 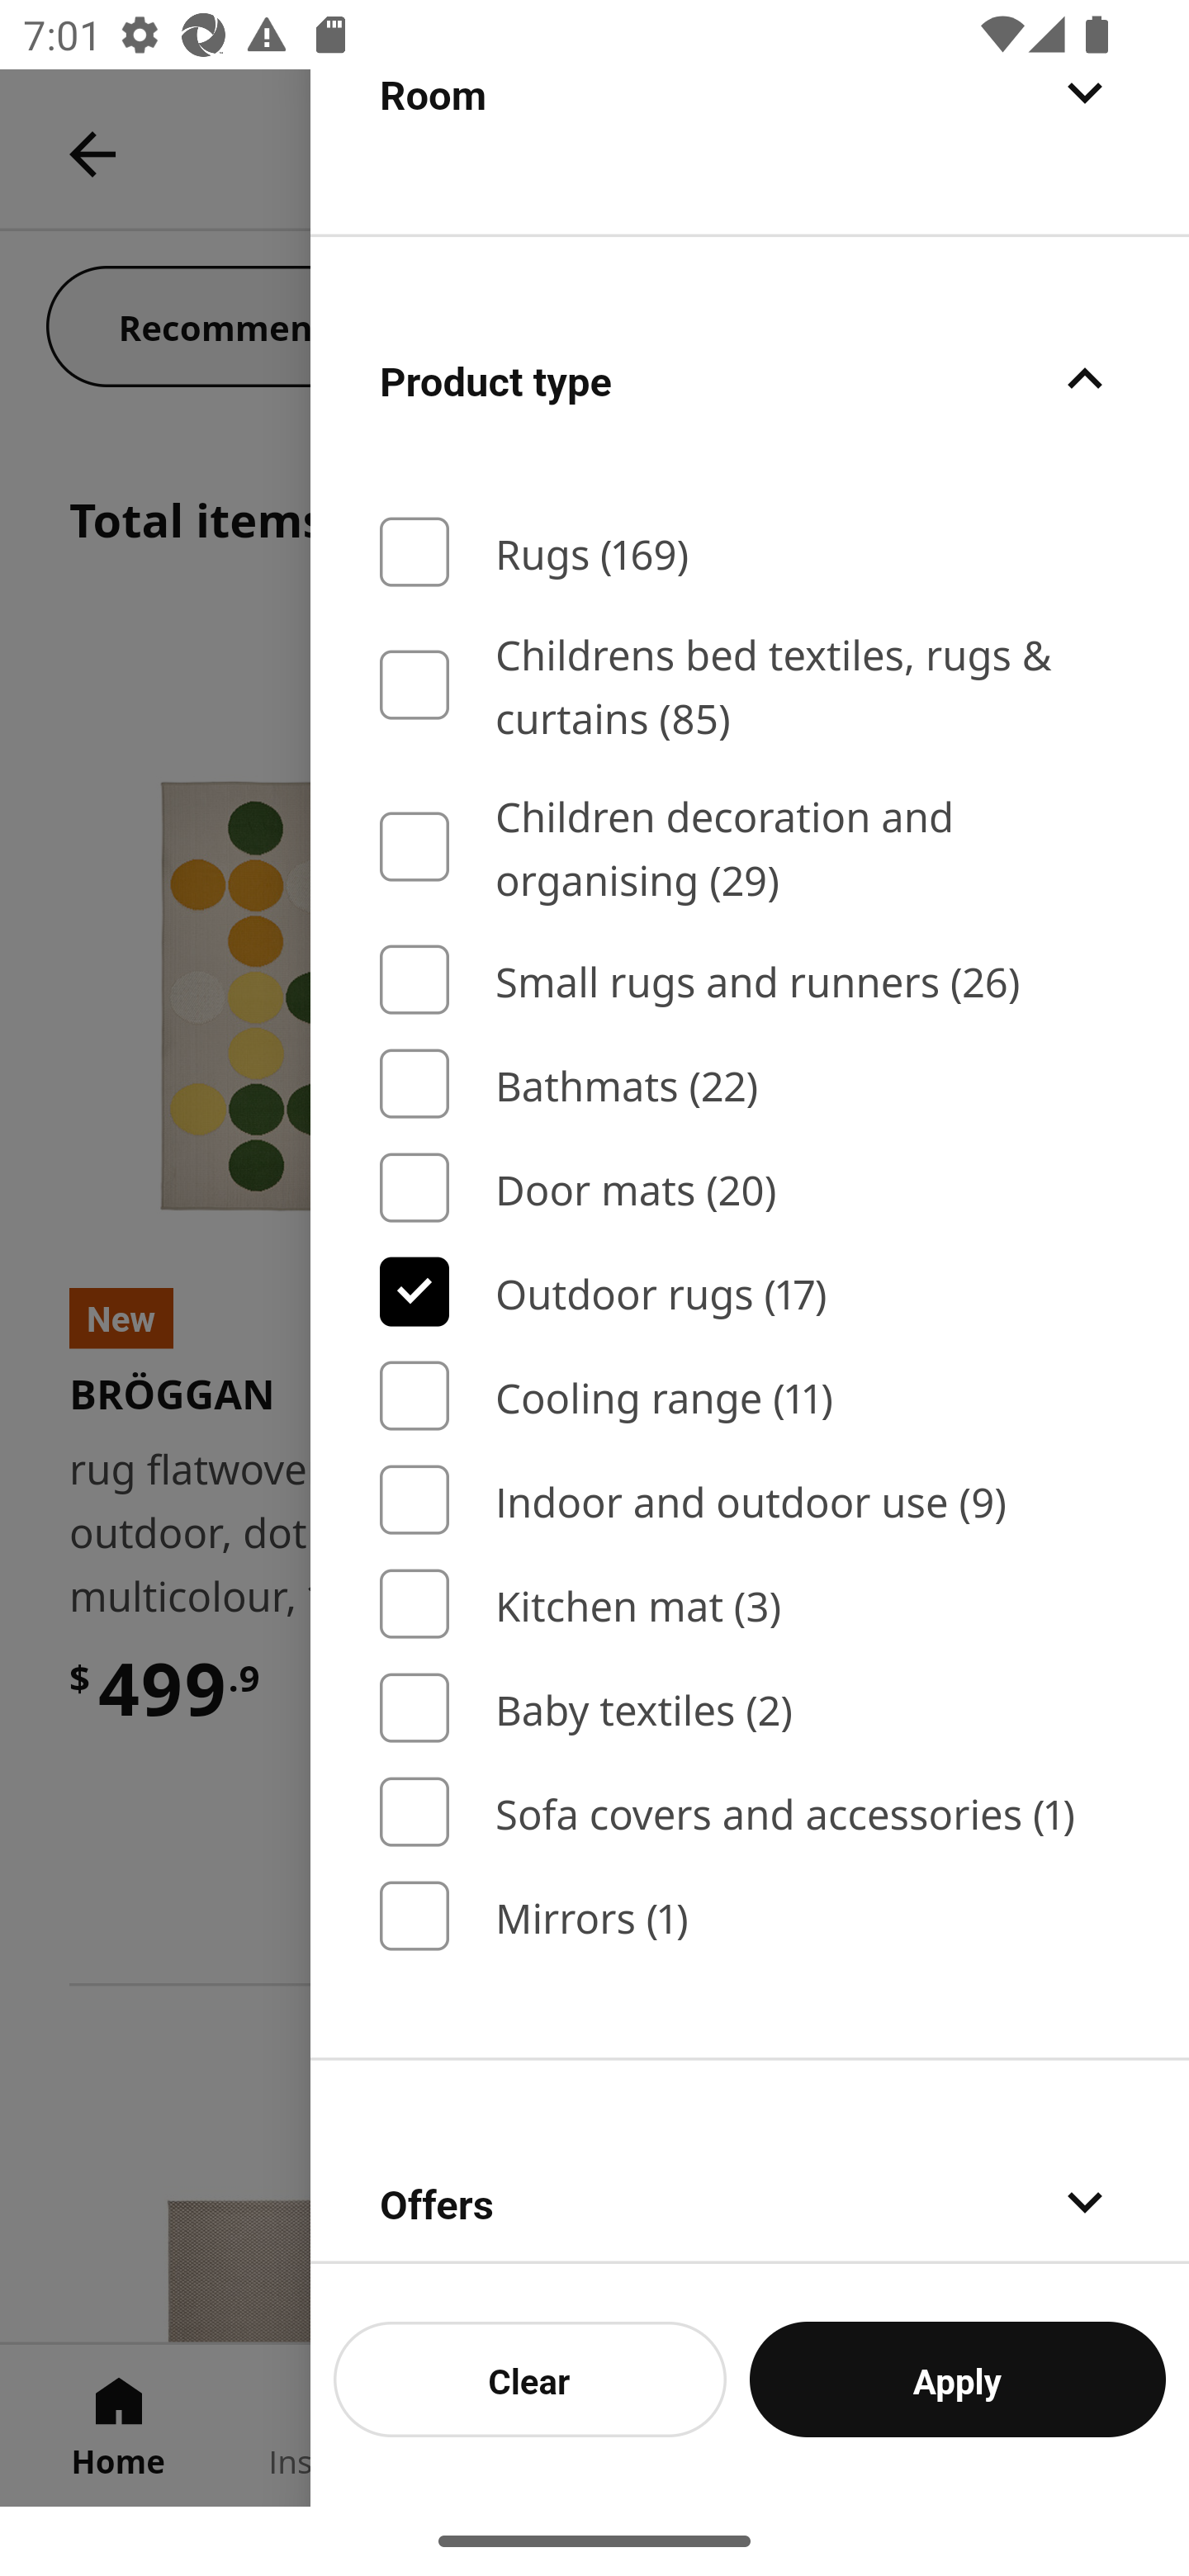 I want to click on Product type, so click(x=750, y=378).